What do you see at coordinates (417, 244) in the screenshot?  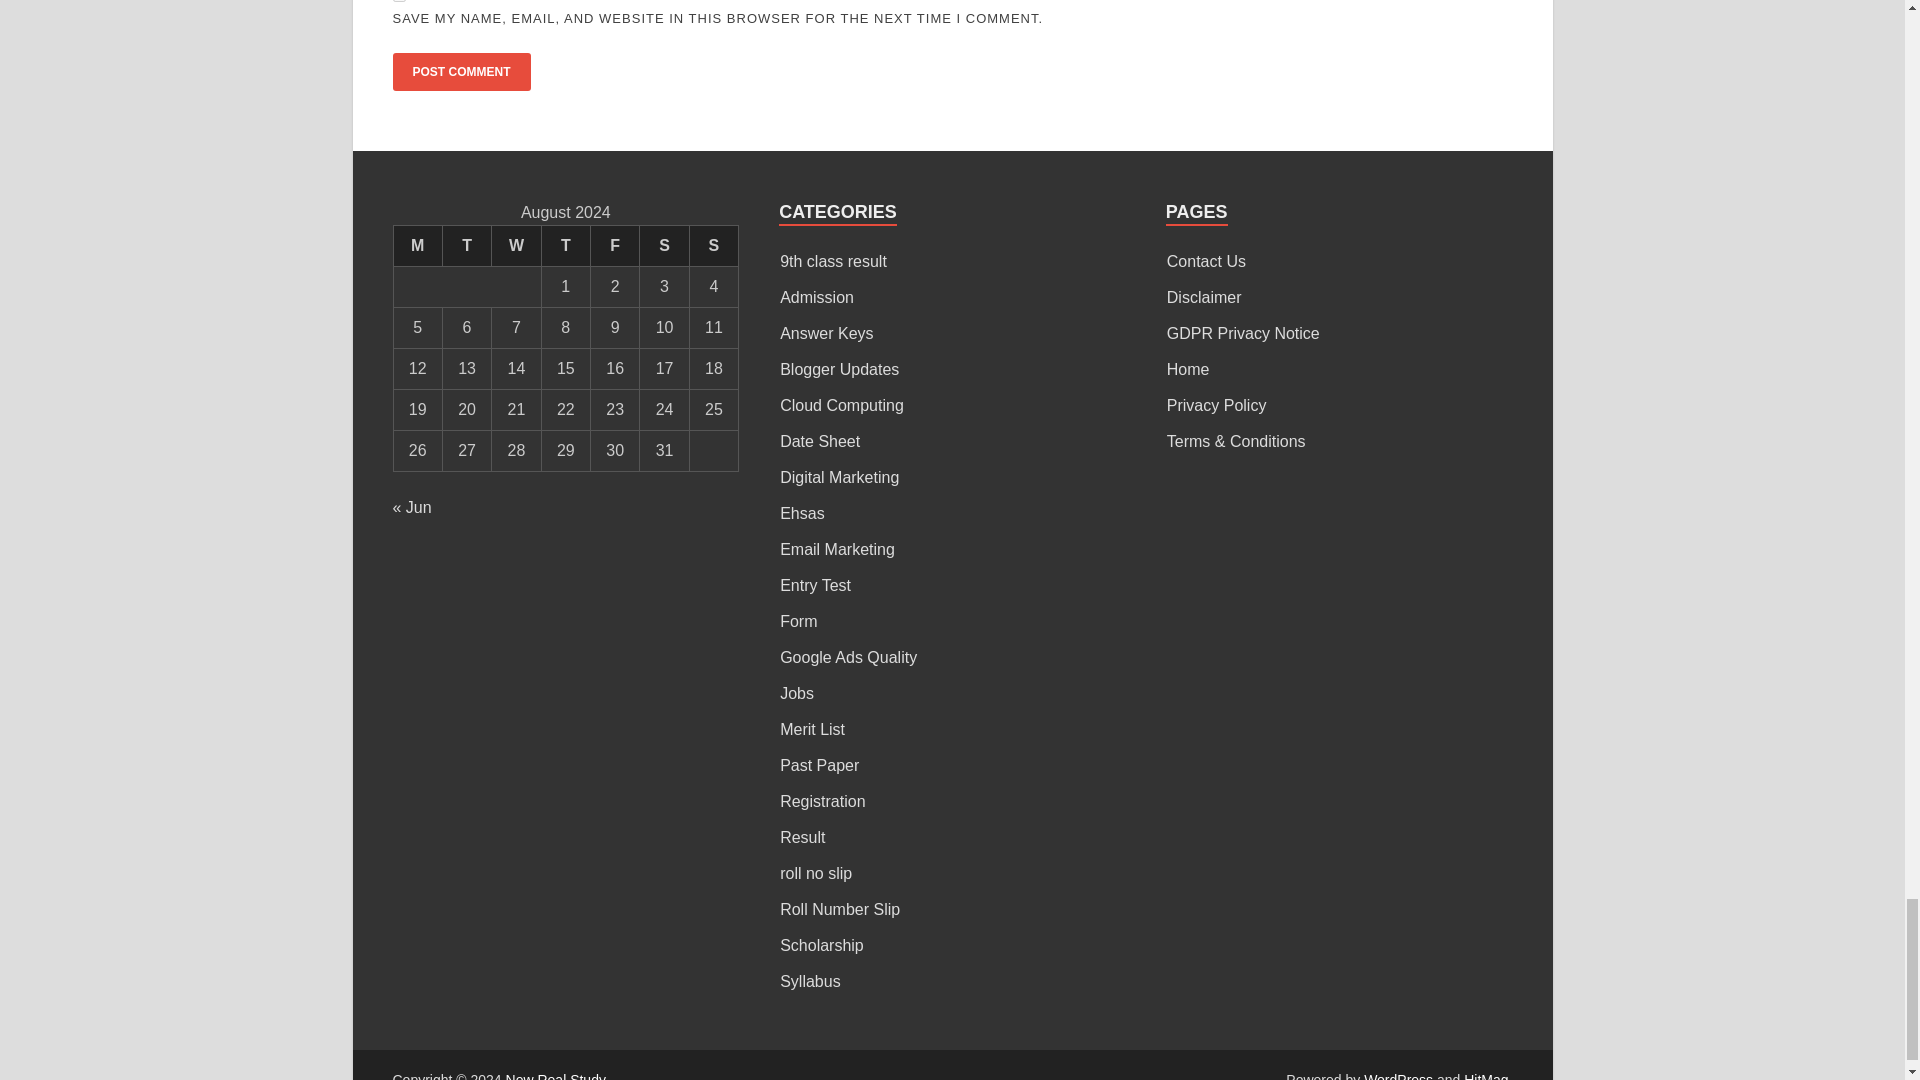 I see `Monday` at bounding box center [417, 244].